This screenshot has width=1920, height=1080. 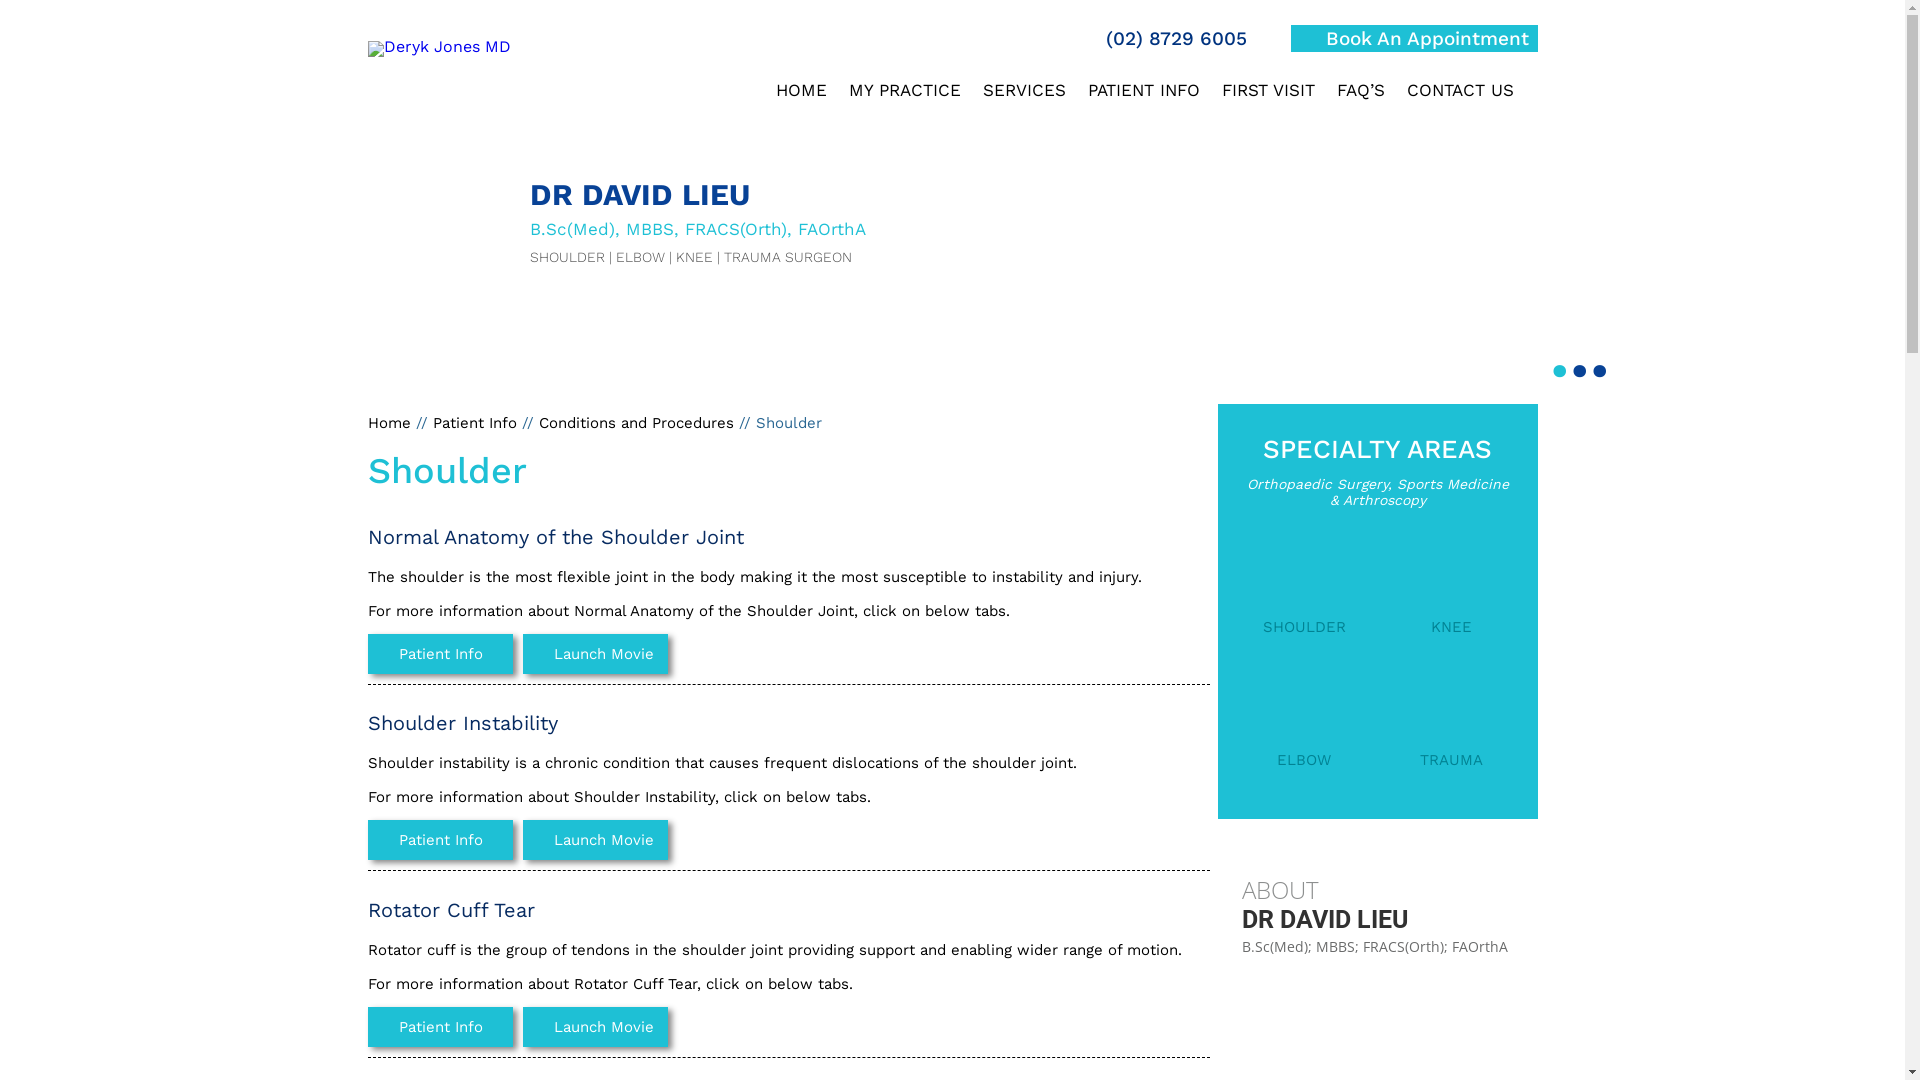 I want to click on TRAUMA, so click(x=1452, y=732).